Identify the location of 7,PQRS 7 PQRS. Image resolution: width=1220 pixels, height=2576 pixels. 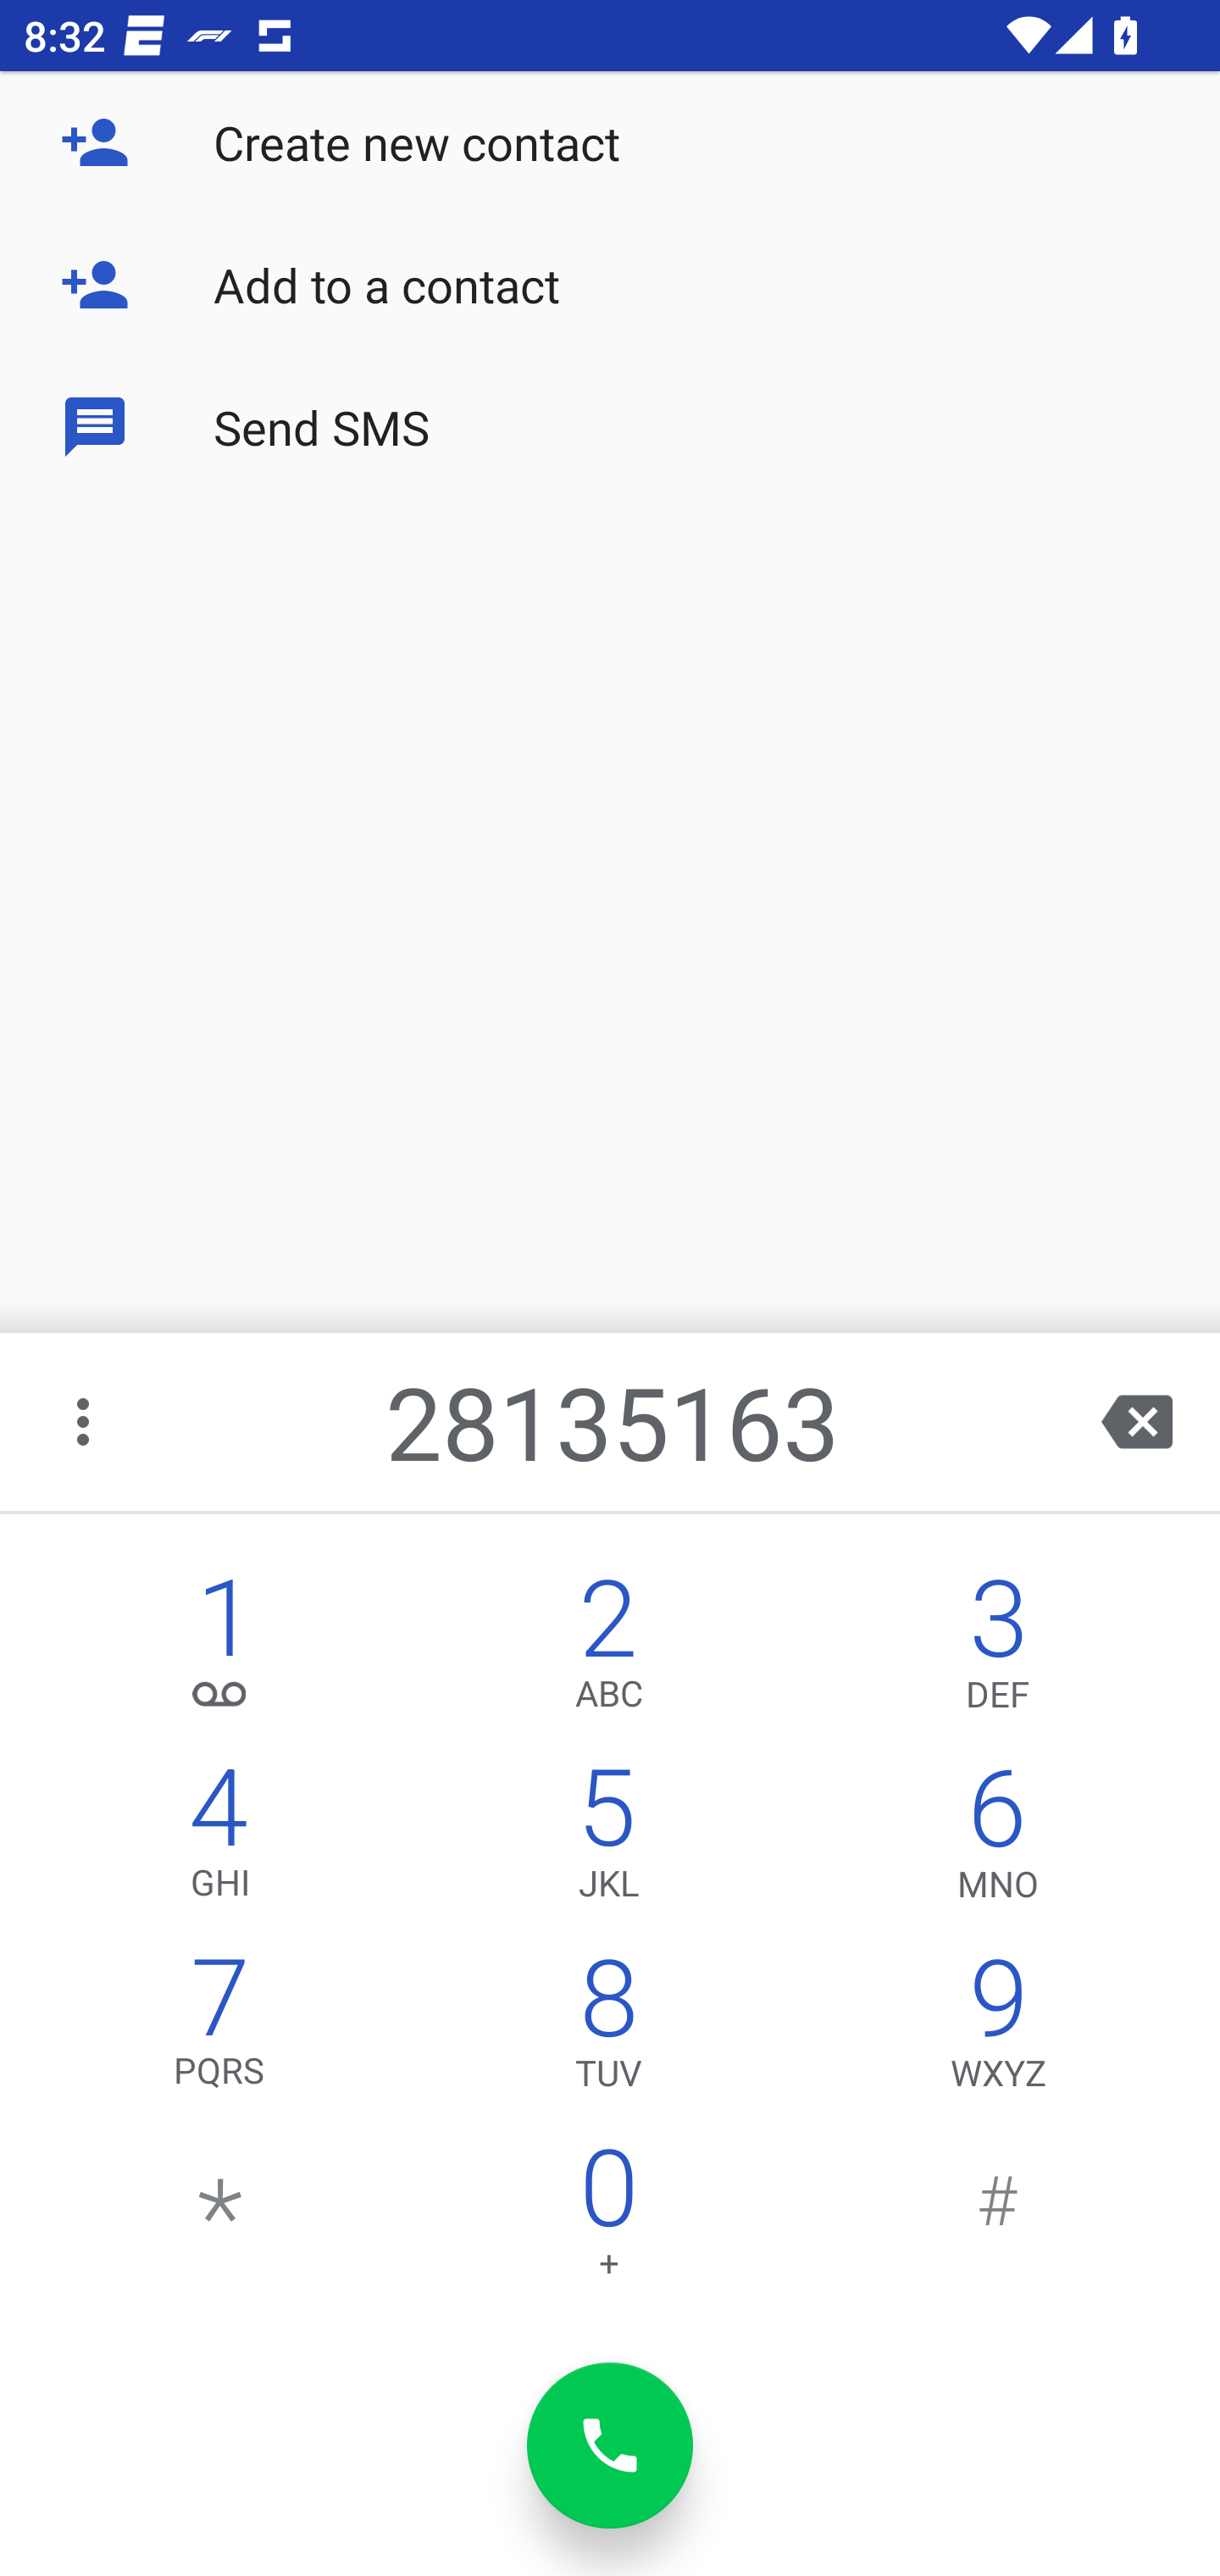
(220, 2030).